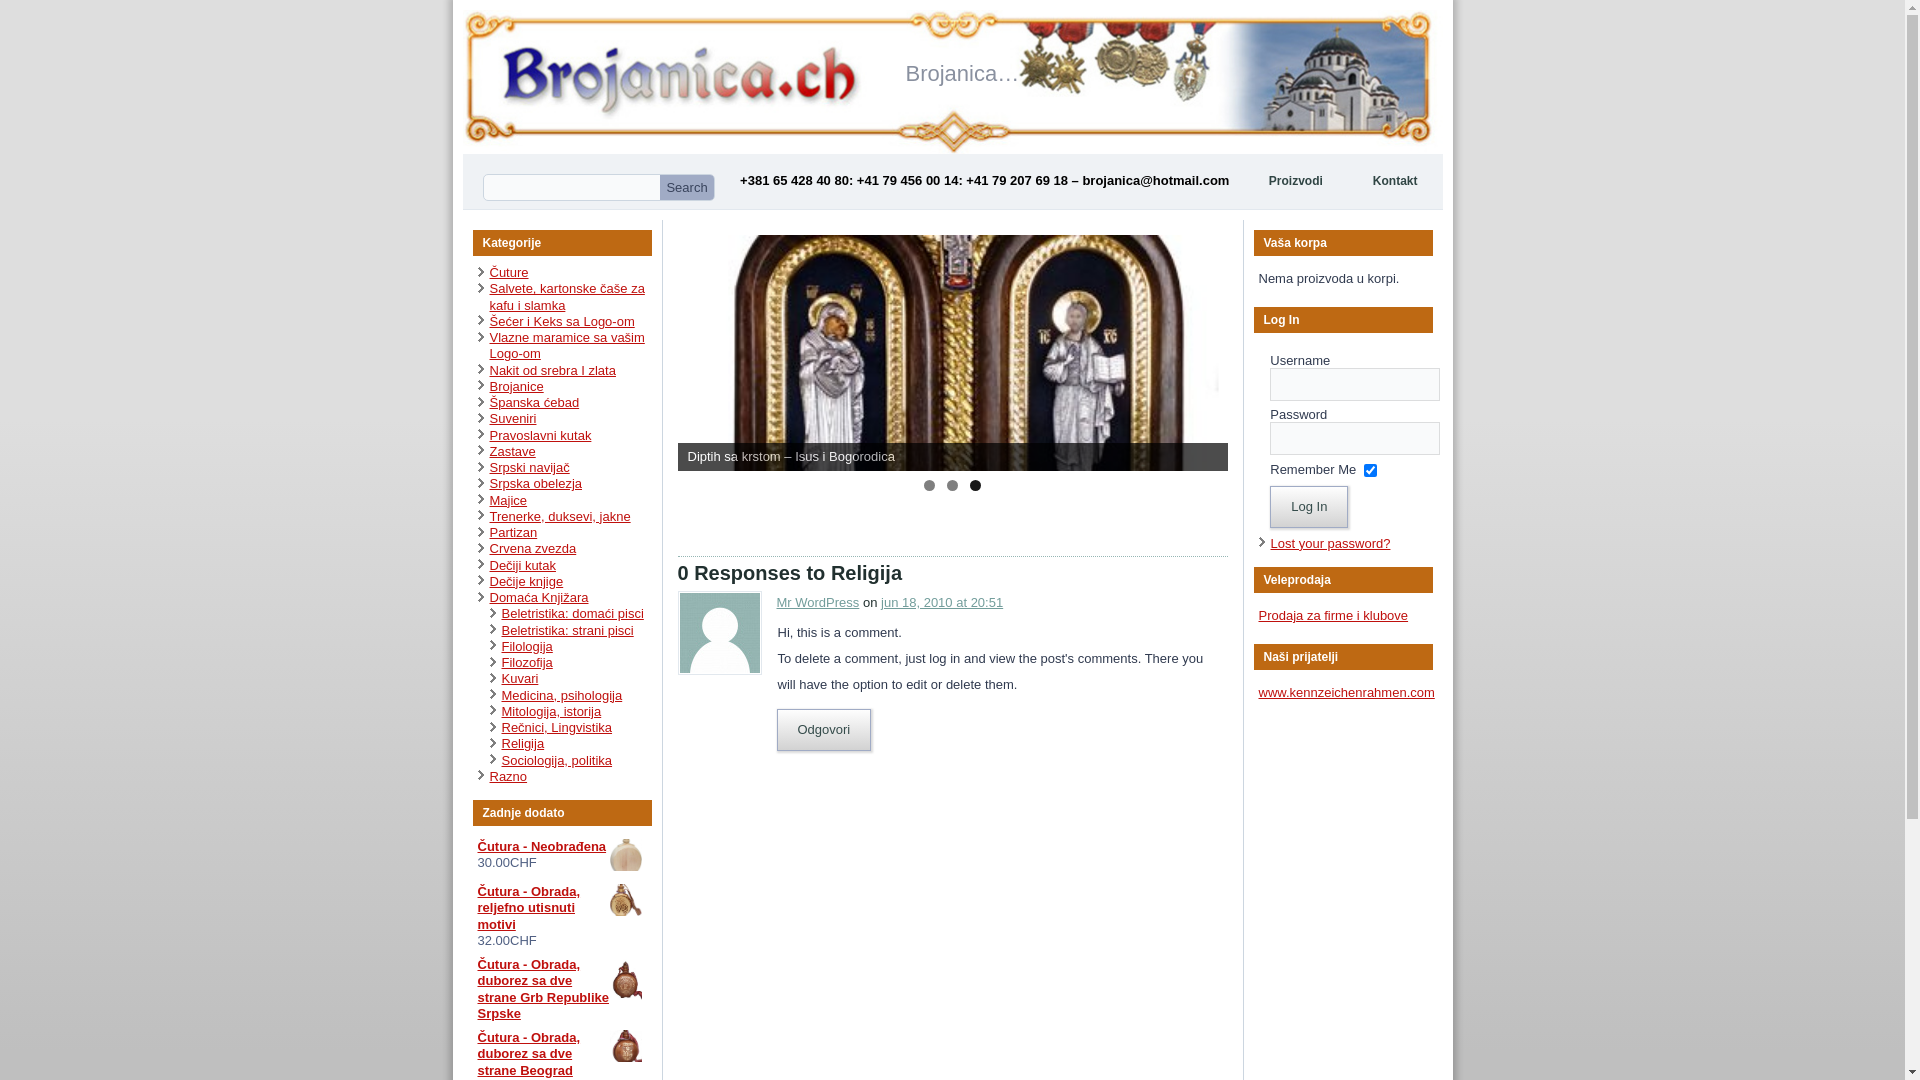 The height and width of the screenshot is (1080, 1920). Describe the element at coordinates (562, 696) in the screenshot. I see `Medicina, psihologija` at that location.